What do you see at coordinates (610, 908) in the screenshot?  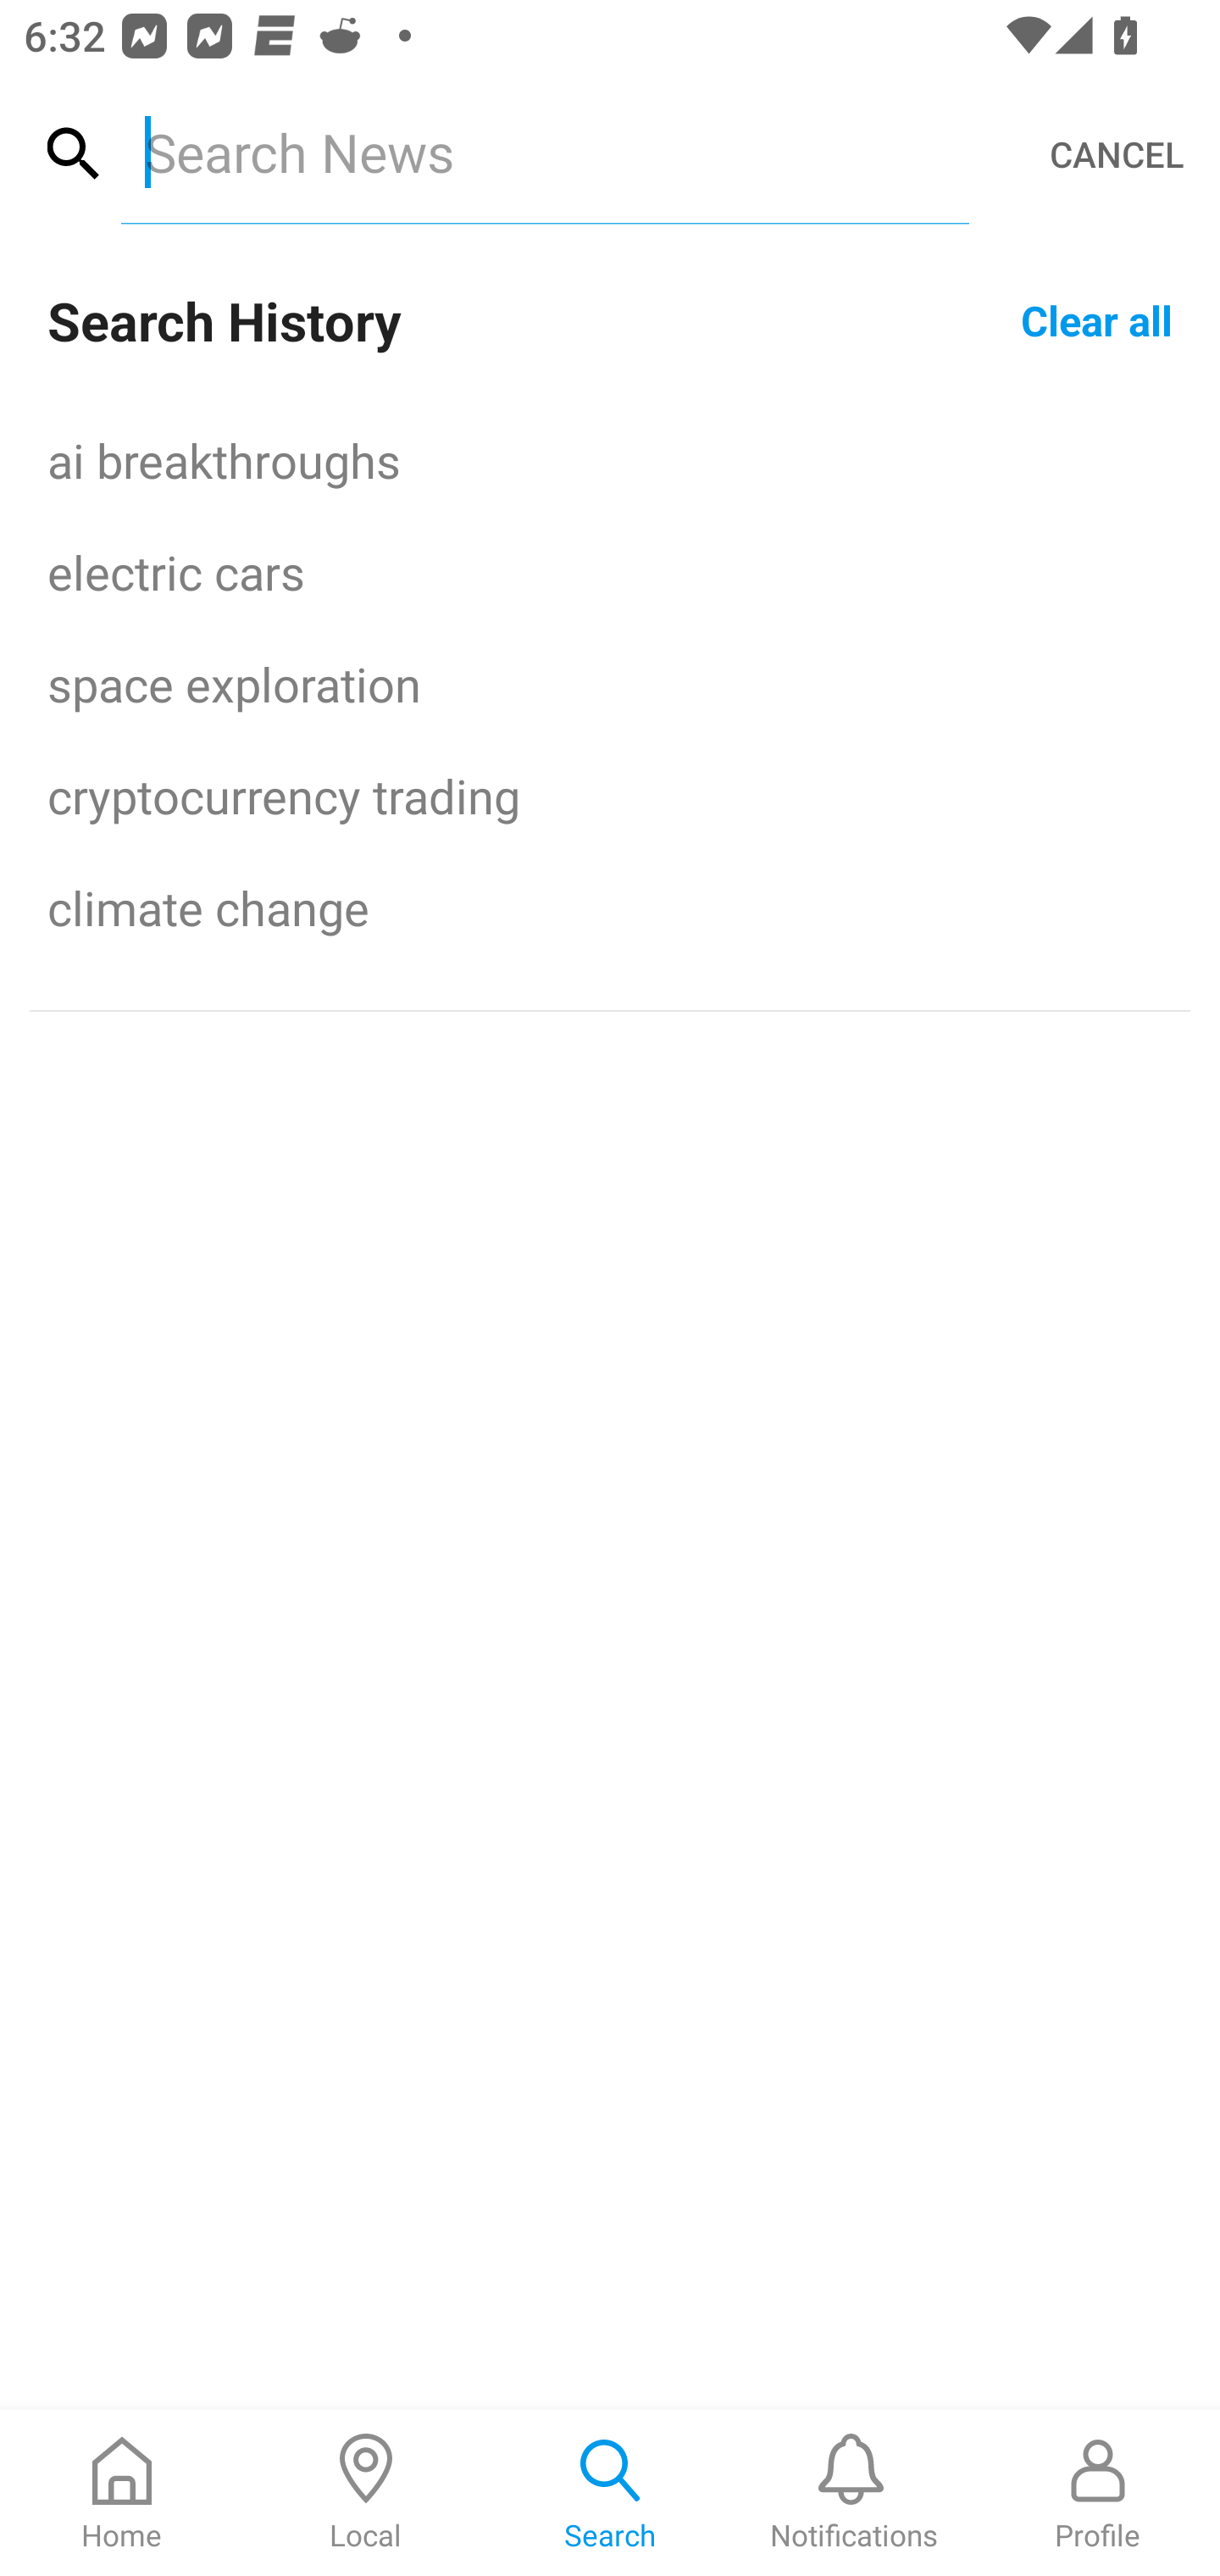 I see `climate change` at bounding box center [610, 908].